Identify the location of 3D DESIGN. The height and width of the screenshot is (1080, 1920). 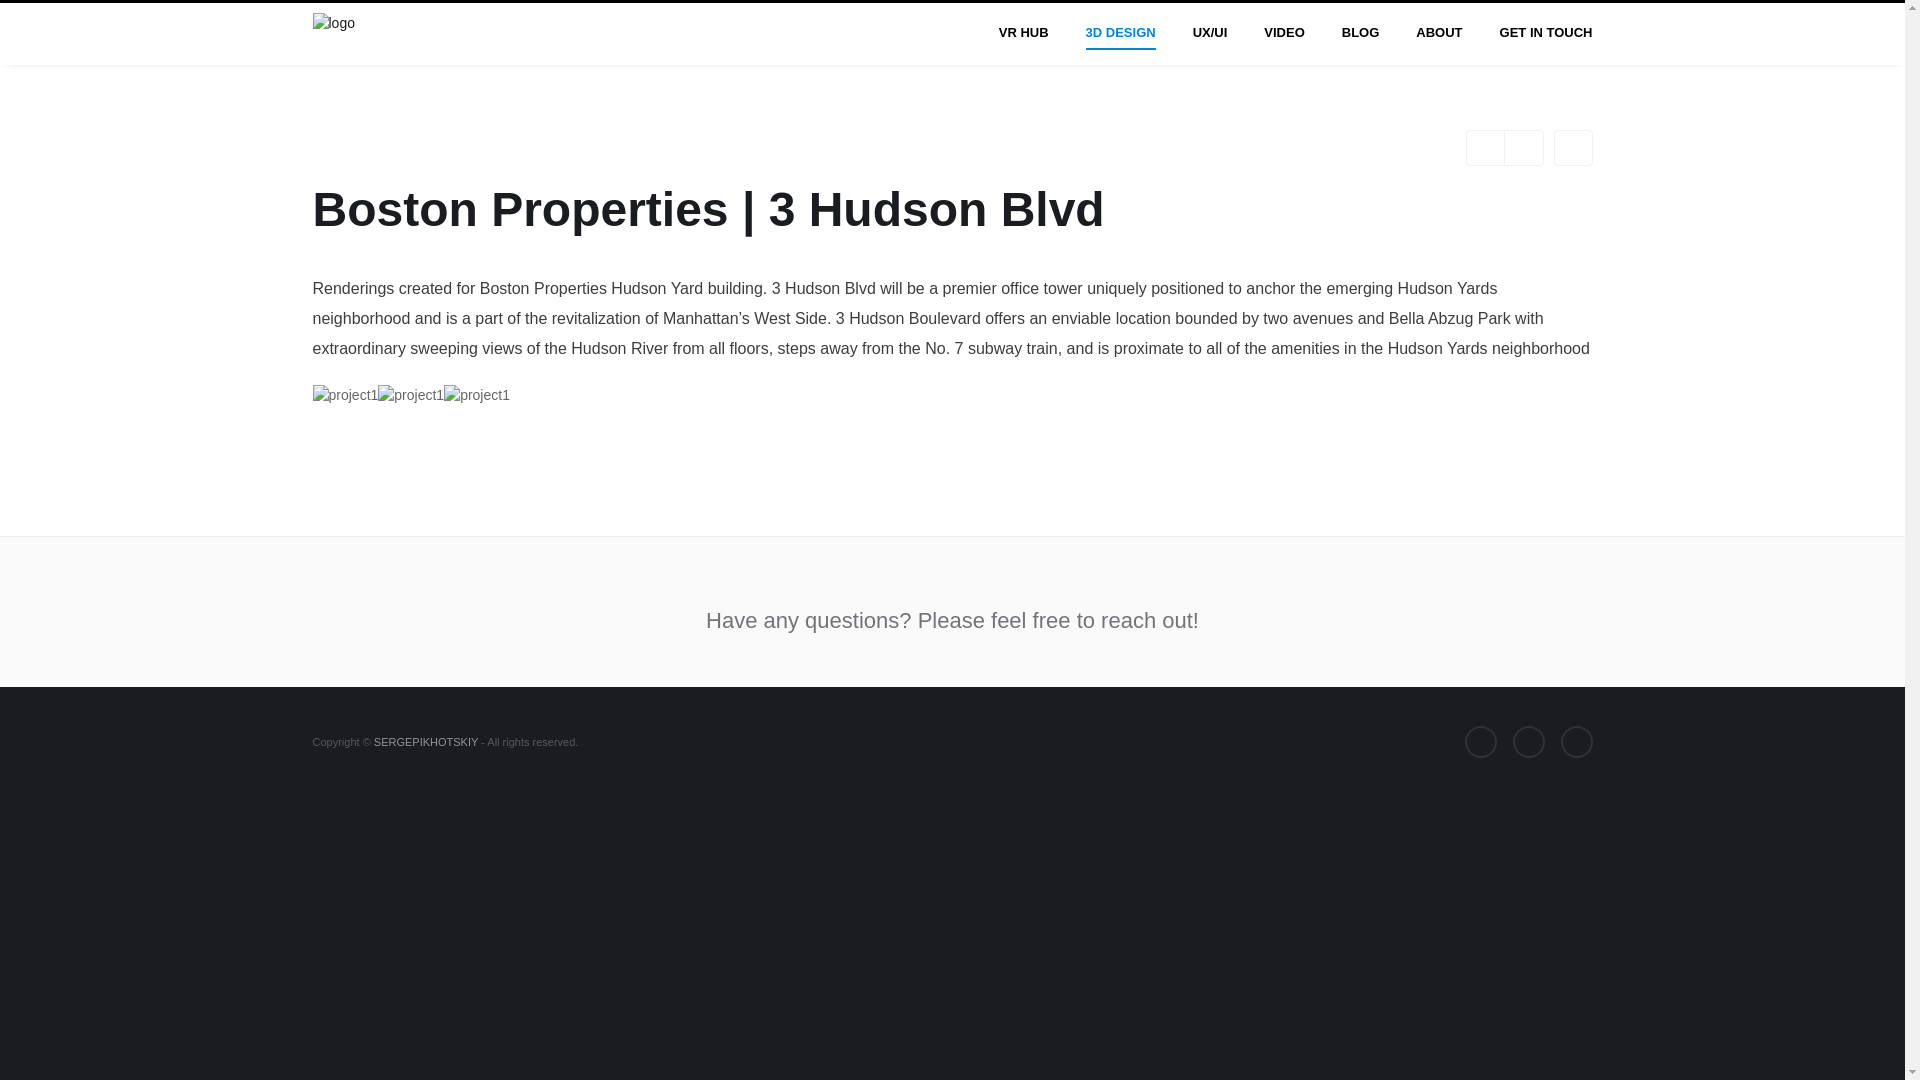
(1121, 34).